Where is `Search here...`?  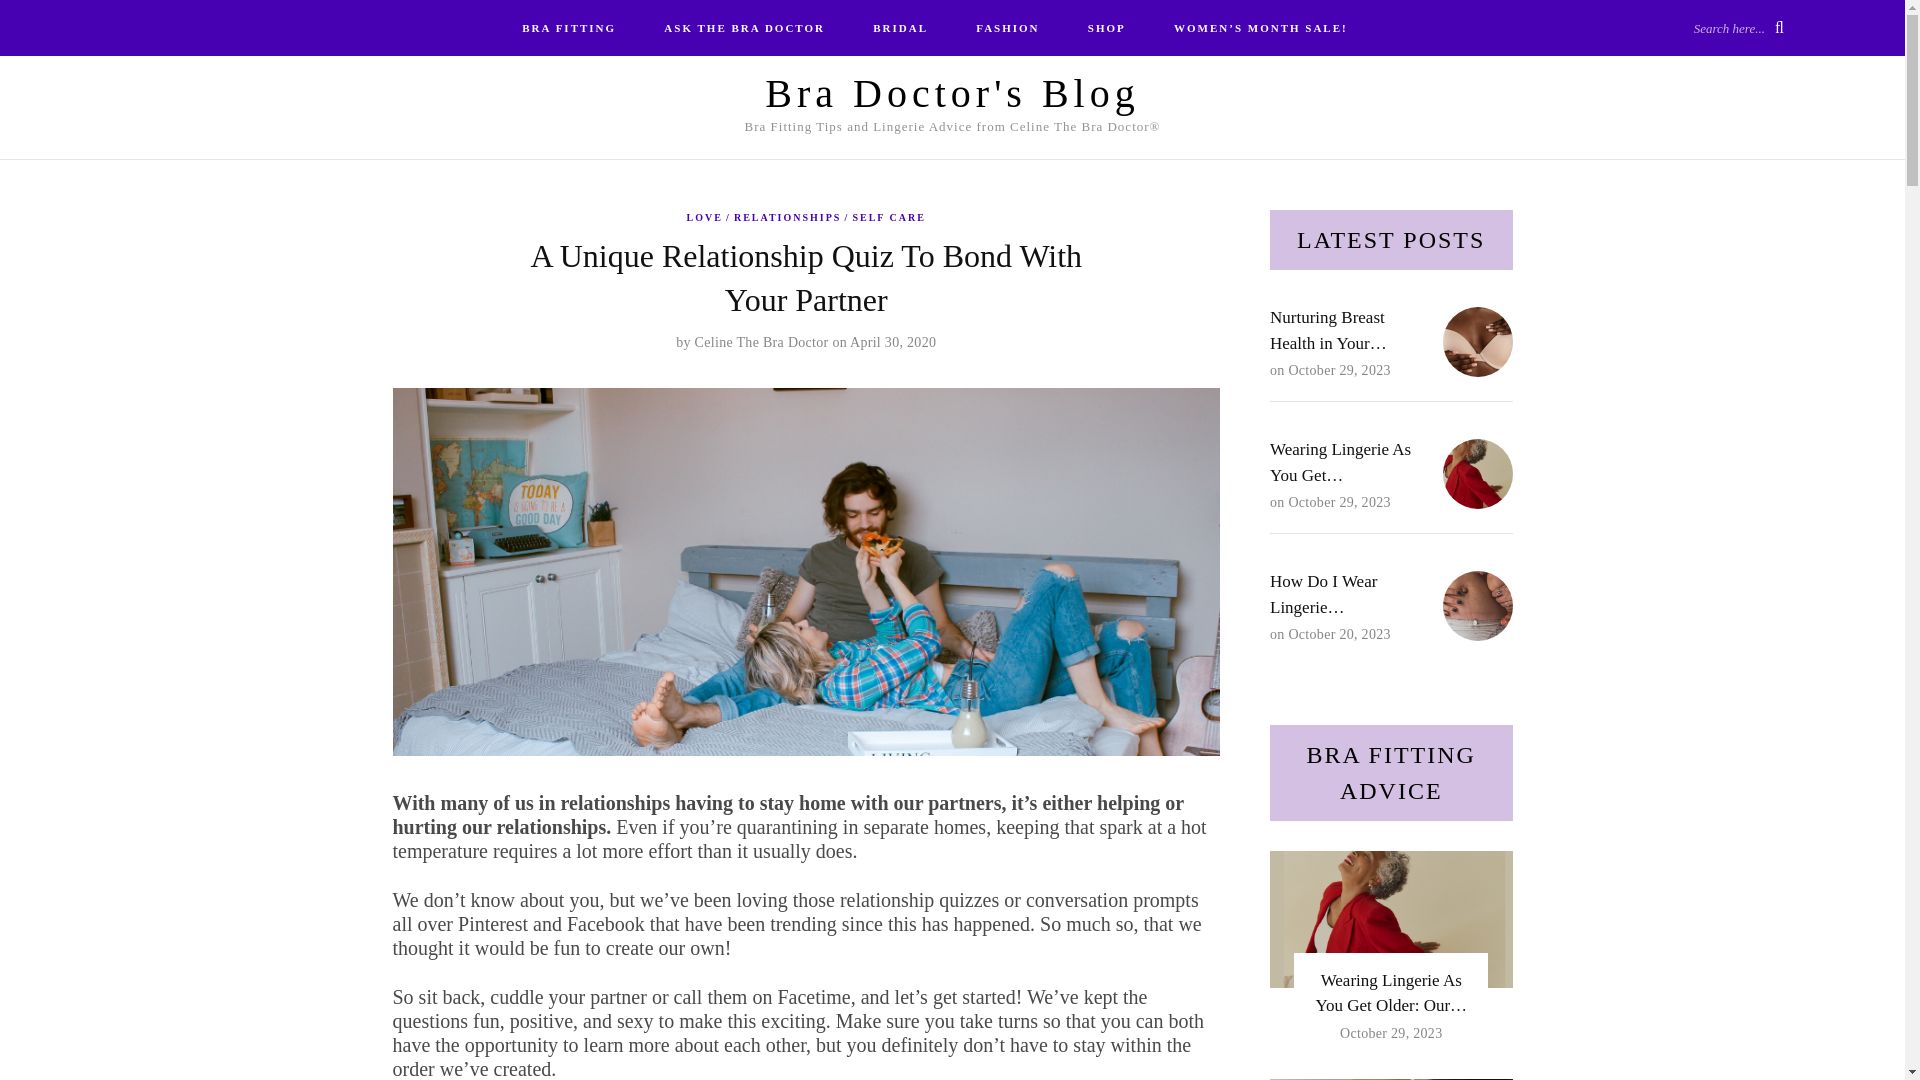
Search here... is located at coordinates (1738, 27).